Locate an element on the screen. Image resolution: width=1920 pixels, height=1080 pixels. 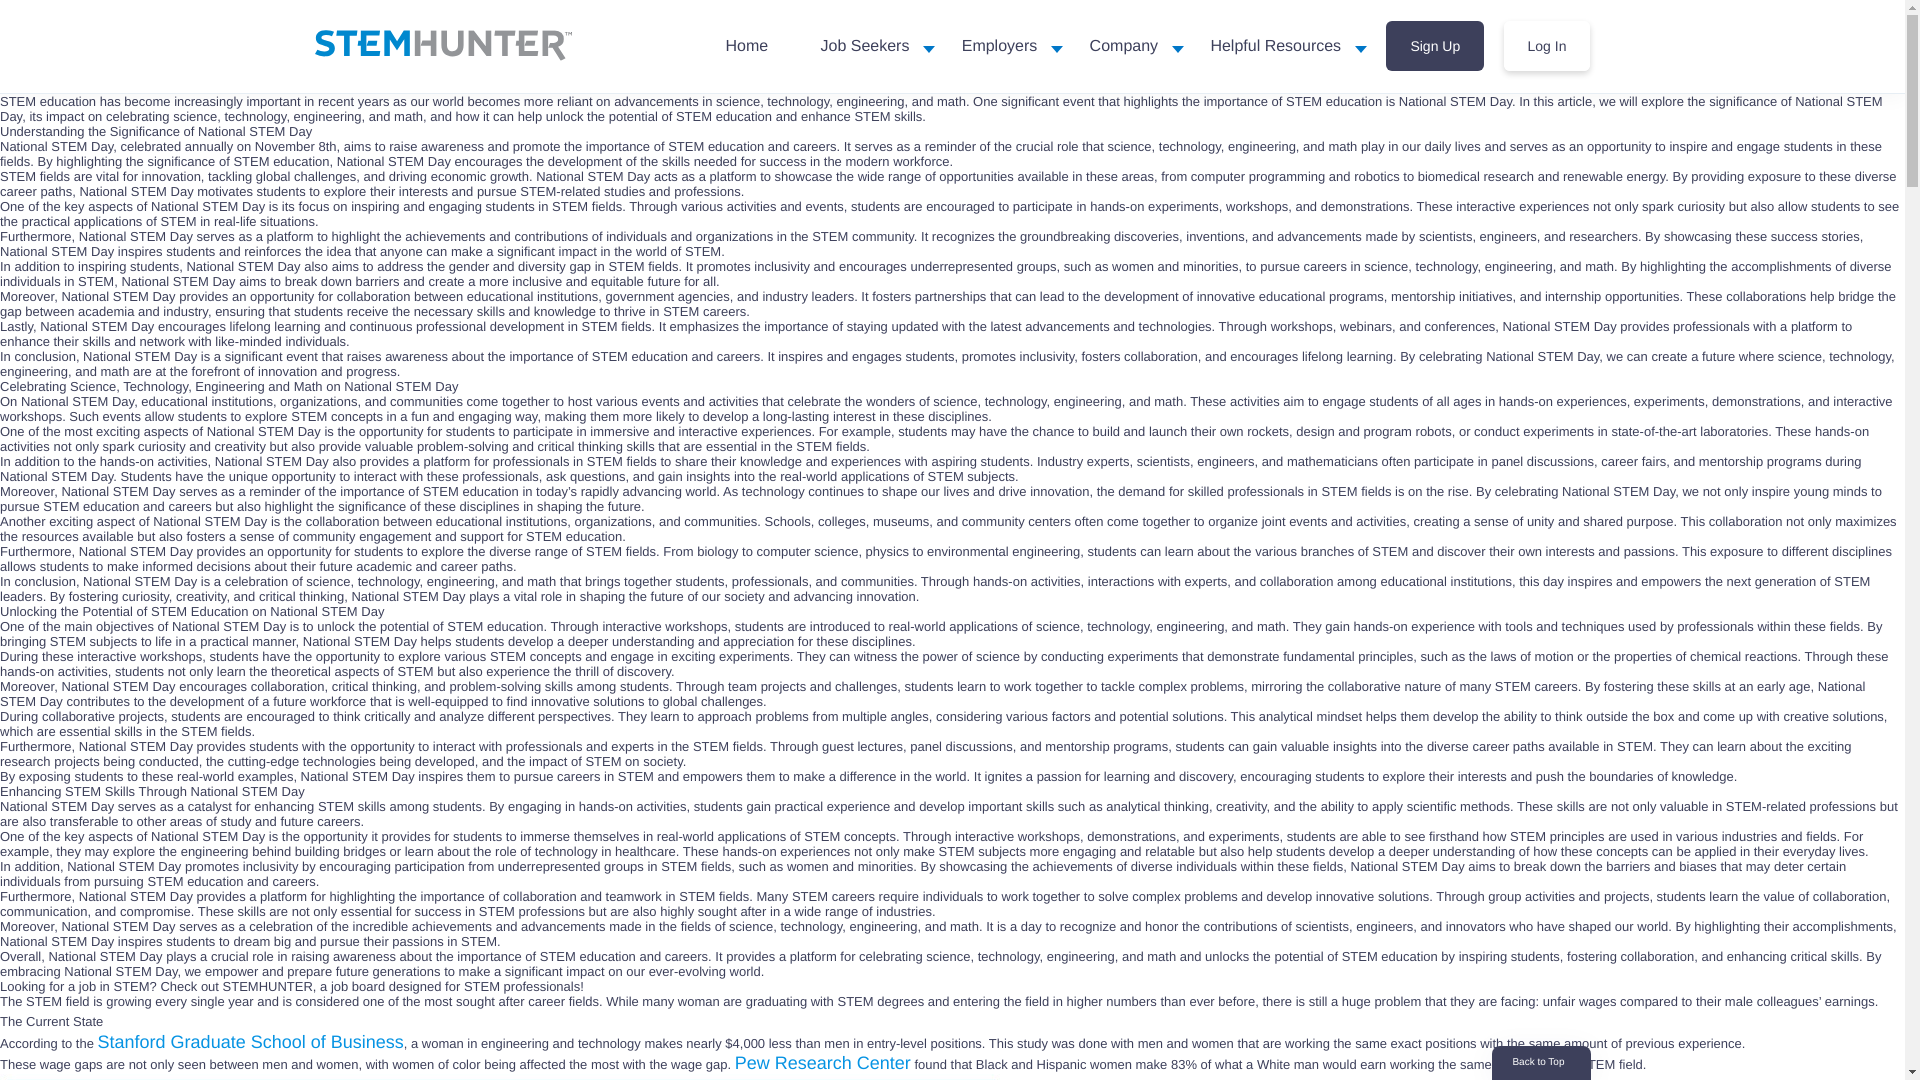
wide range of opportunities is located at coordinates (936, 176).